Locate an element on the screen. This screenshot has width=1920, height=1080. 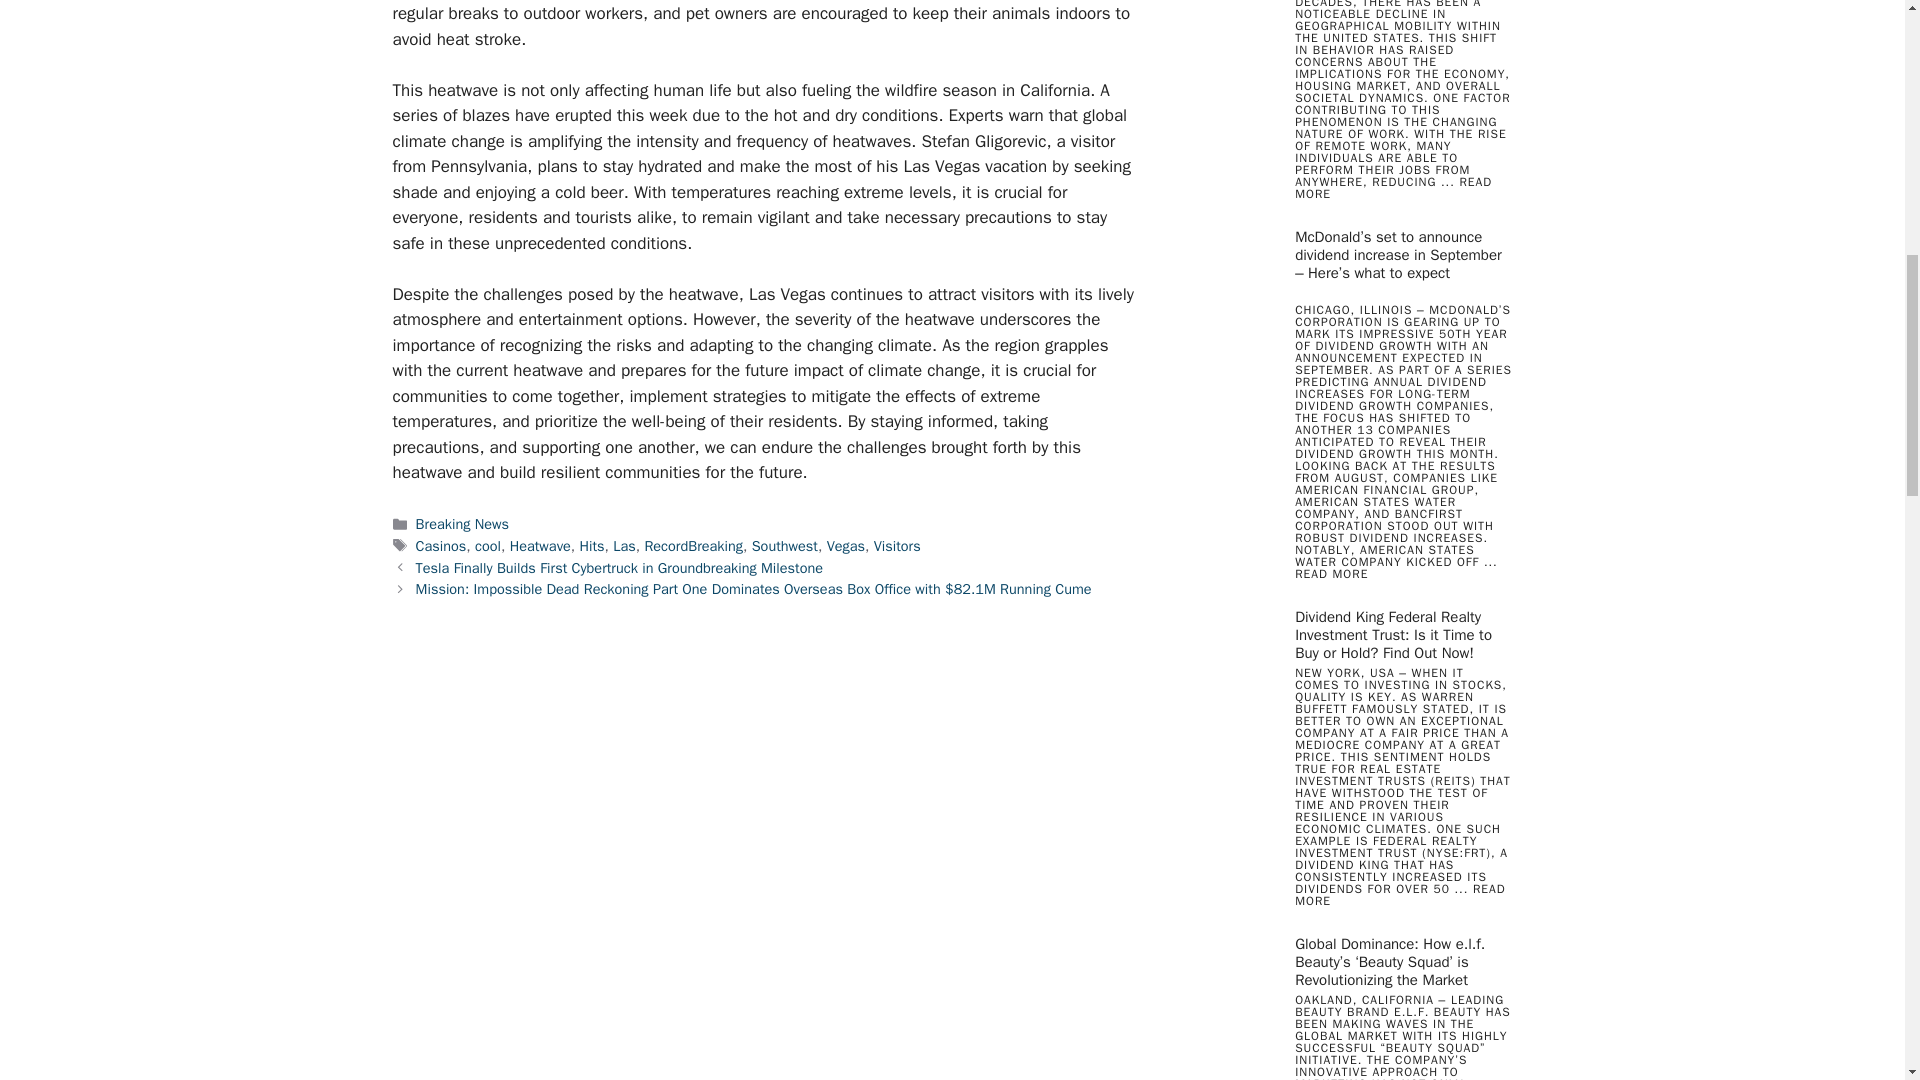
Breaking News is located at coordinates (462, 524).